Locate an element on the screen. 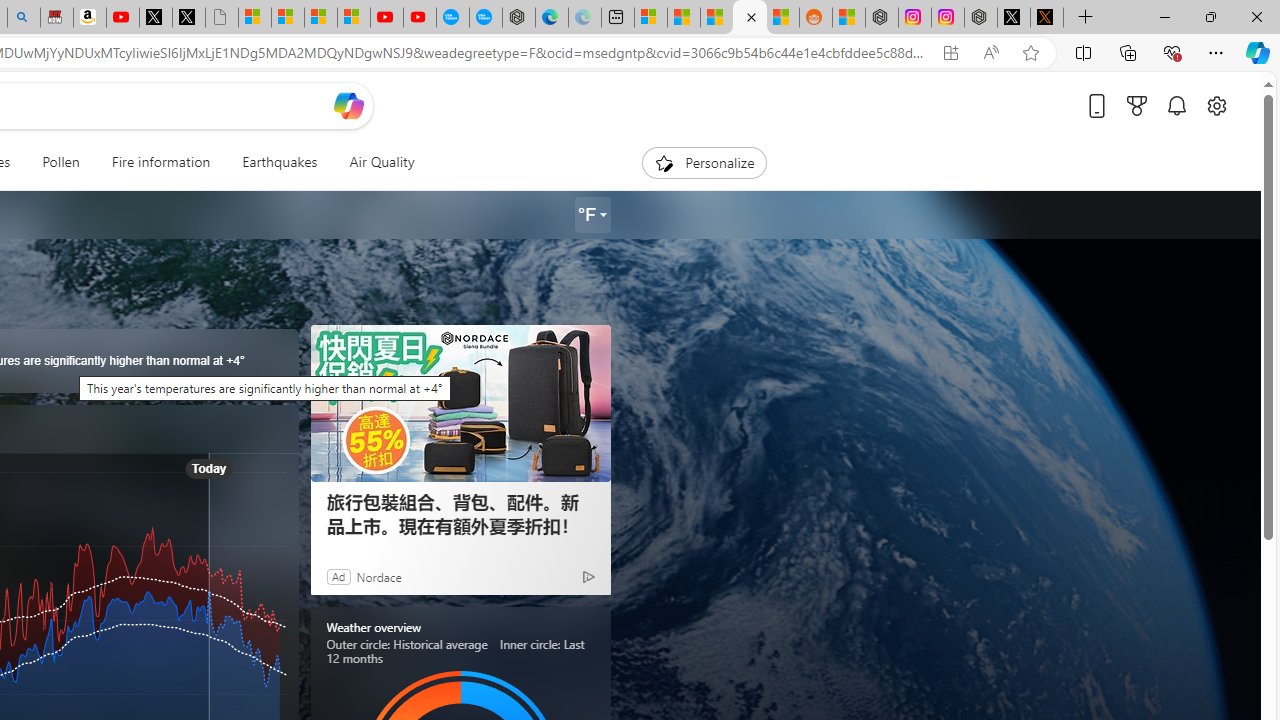 The height and width of the screenshot is (720, 1280). Shanghai, China weather forecast | Microsoft Weather is located at coordinates (684, 18).